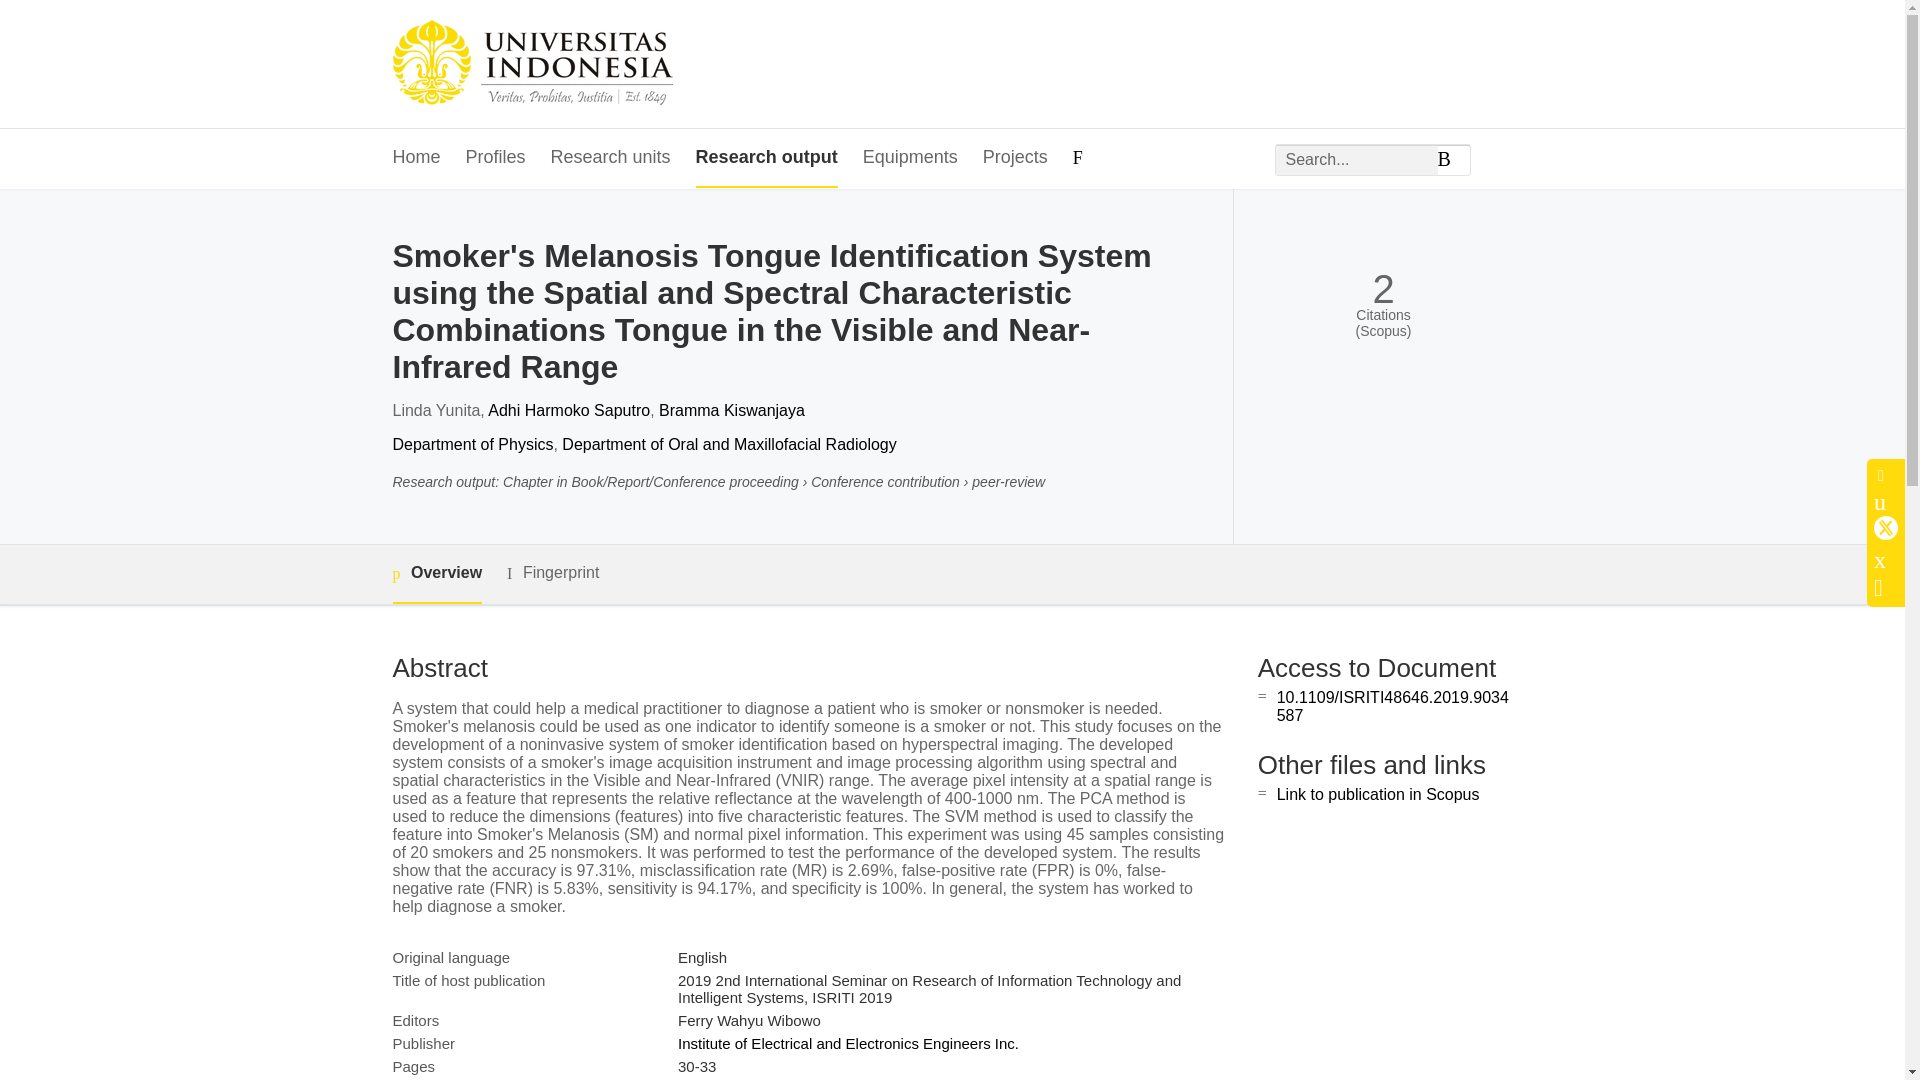 The image size is (1920, 1080). What do you see at coordinates (910, 158) in the screenshot?
I see `Equipments` at bounding box center [910, 158].